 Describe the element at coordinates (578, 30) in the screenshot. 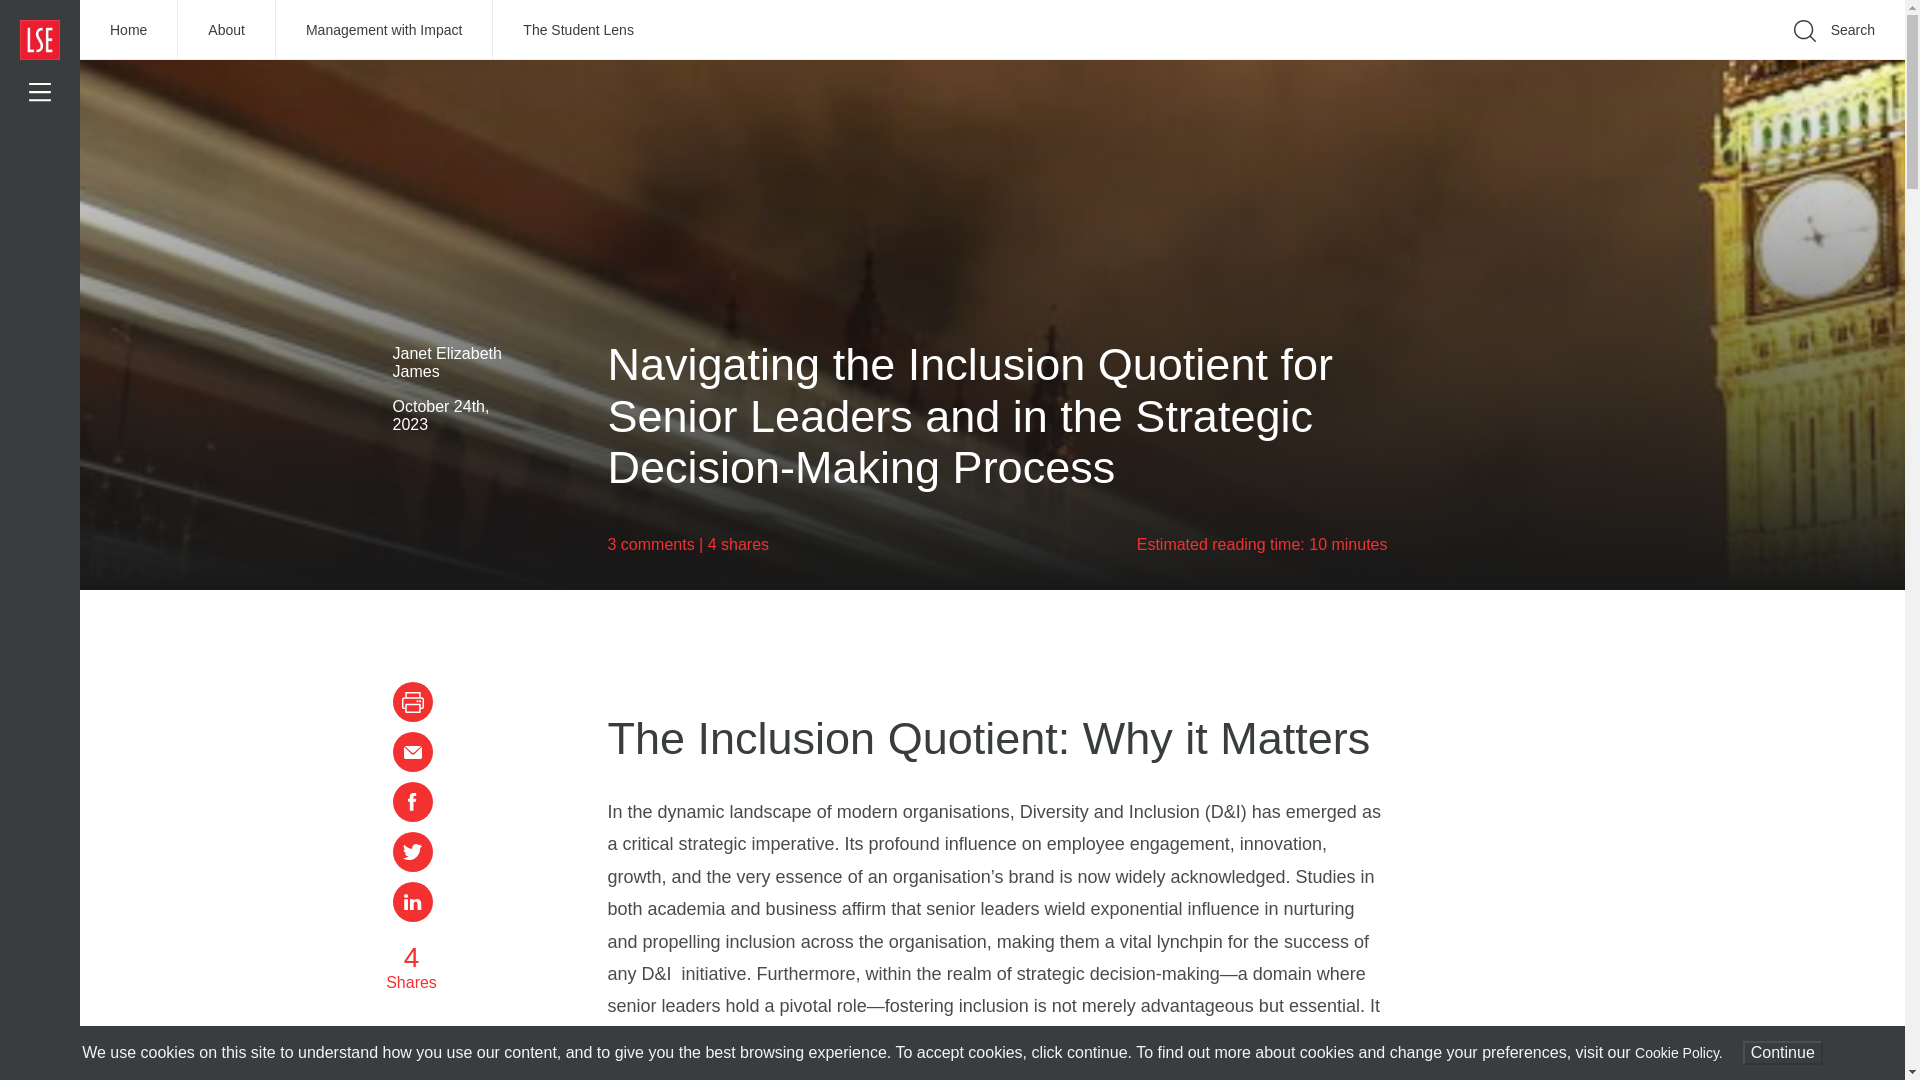

I see `The Student Lens` at that location.